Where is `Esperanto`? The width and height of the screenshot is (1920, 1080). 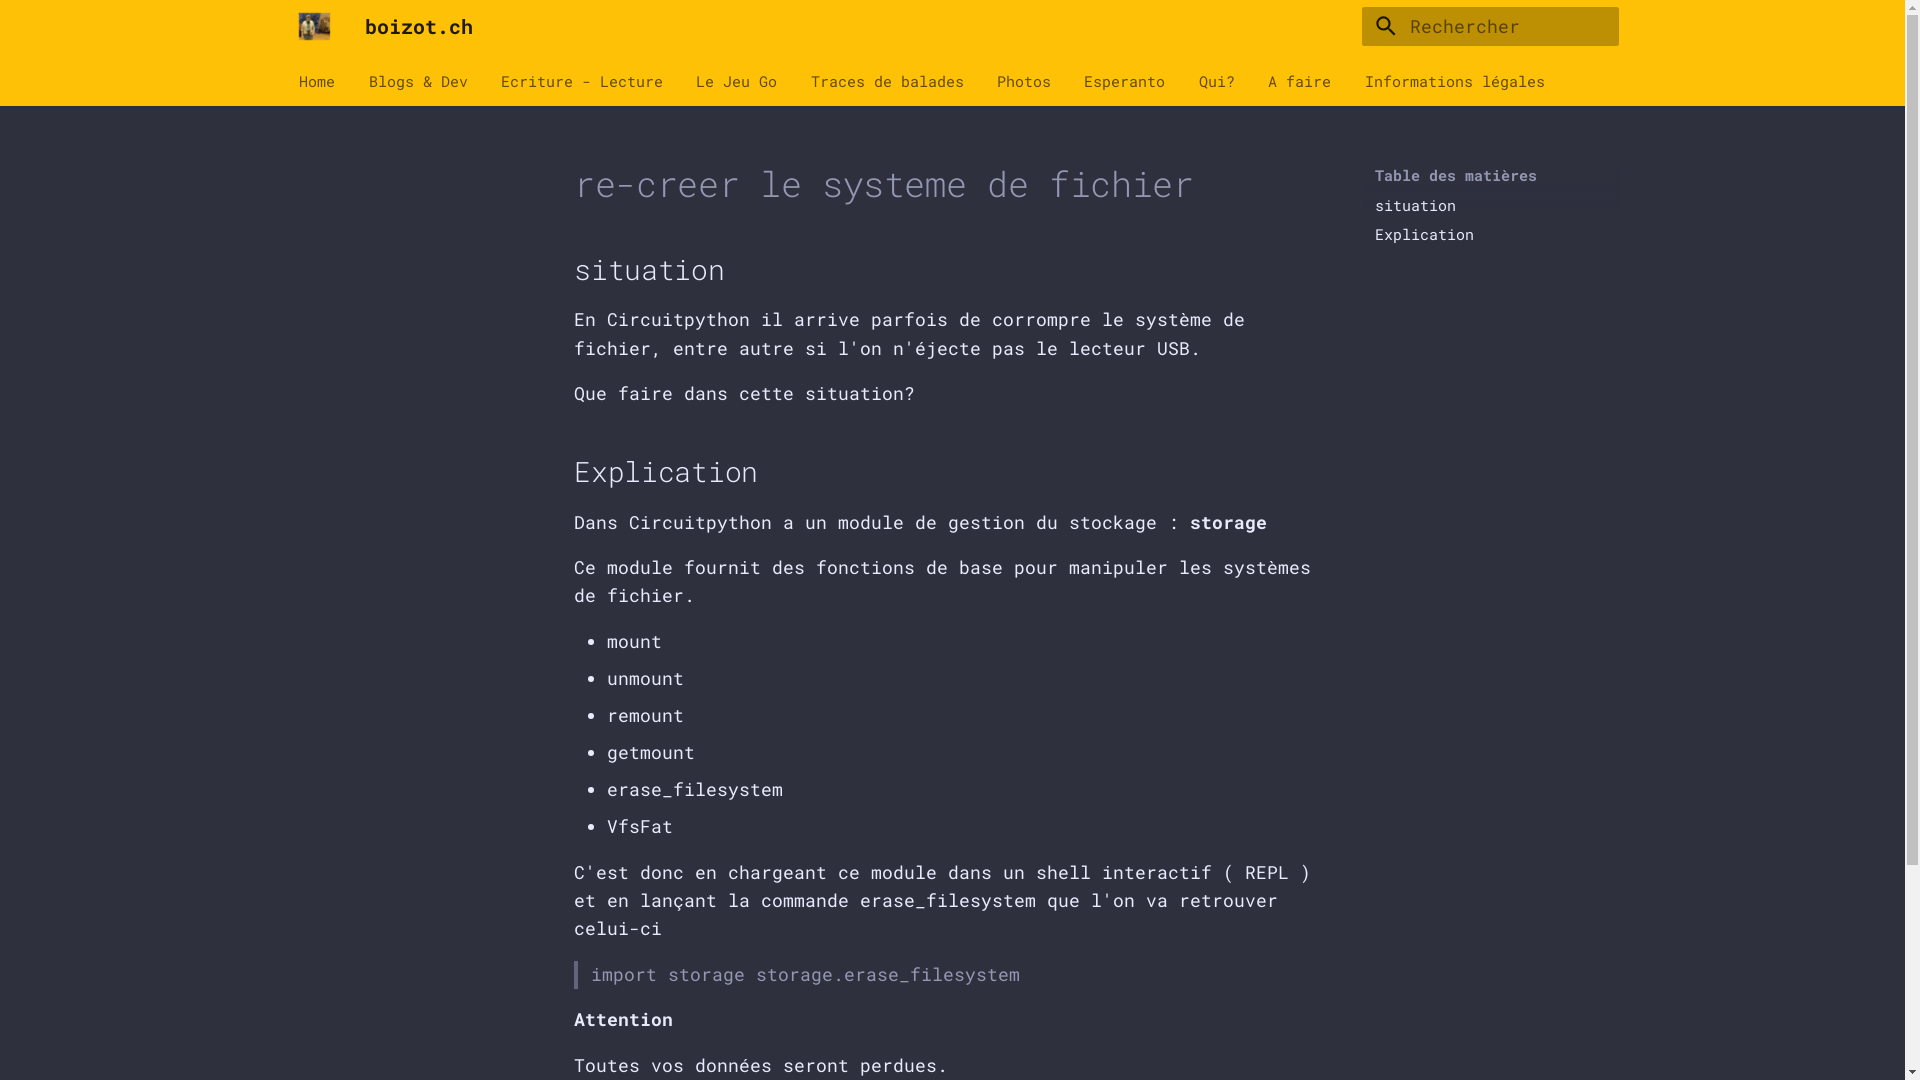 Esperanto is located at coordinates (1124, 80).